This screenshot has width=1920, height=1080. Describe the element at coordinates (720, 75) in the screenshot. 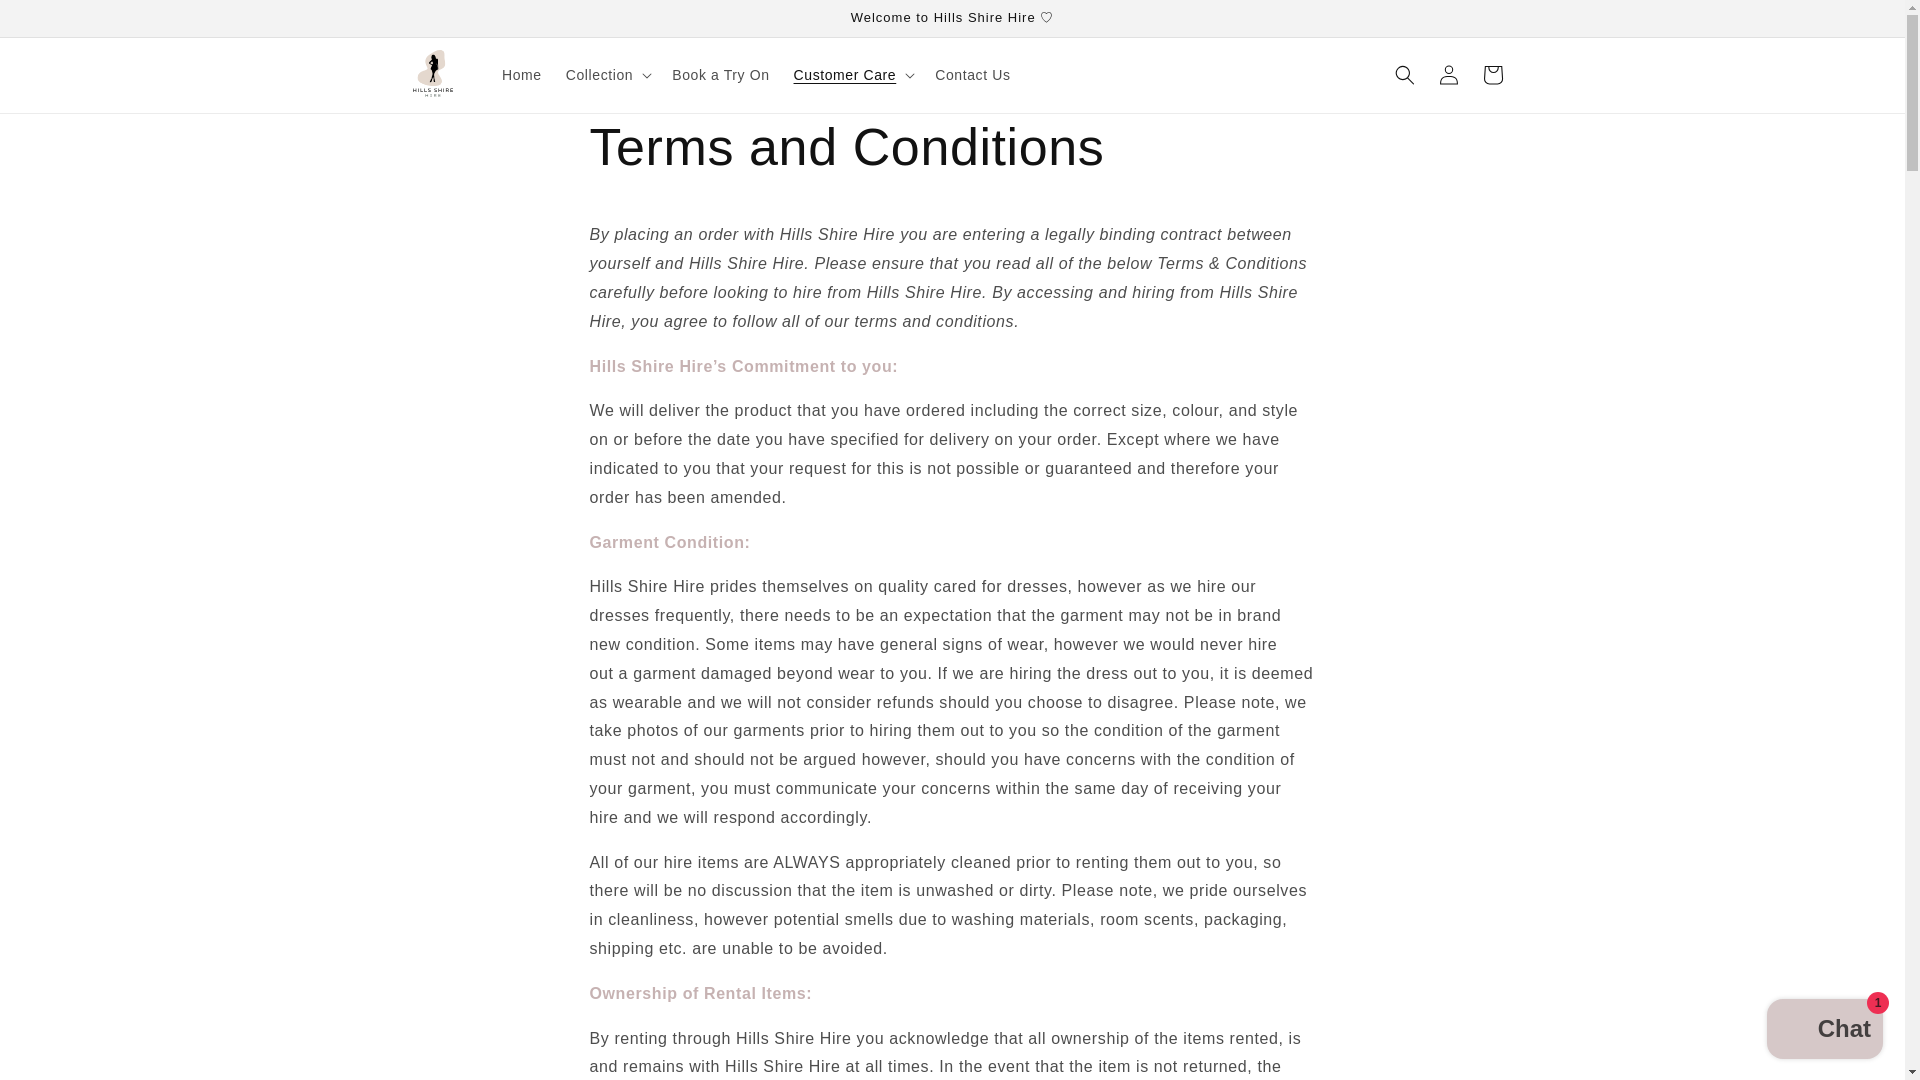

I see `Book a Try On` at that location.